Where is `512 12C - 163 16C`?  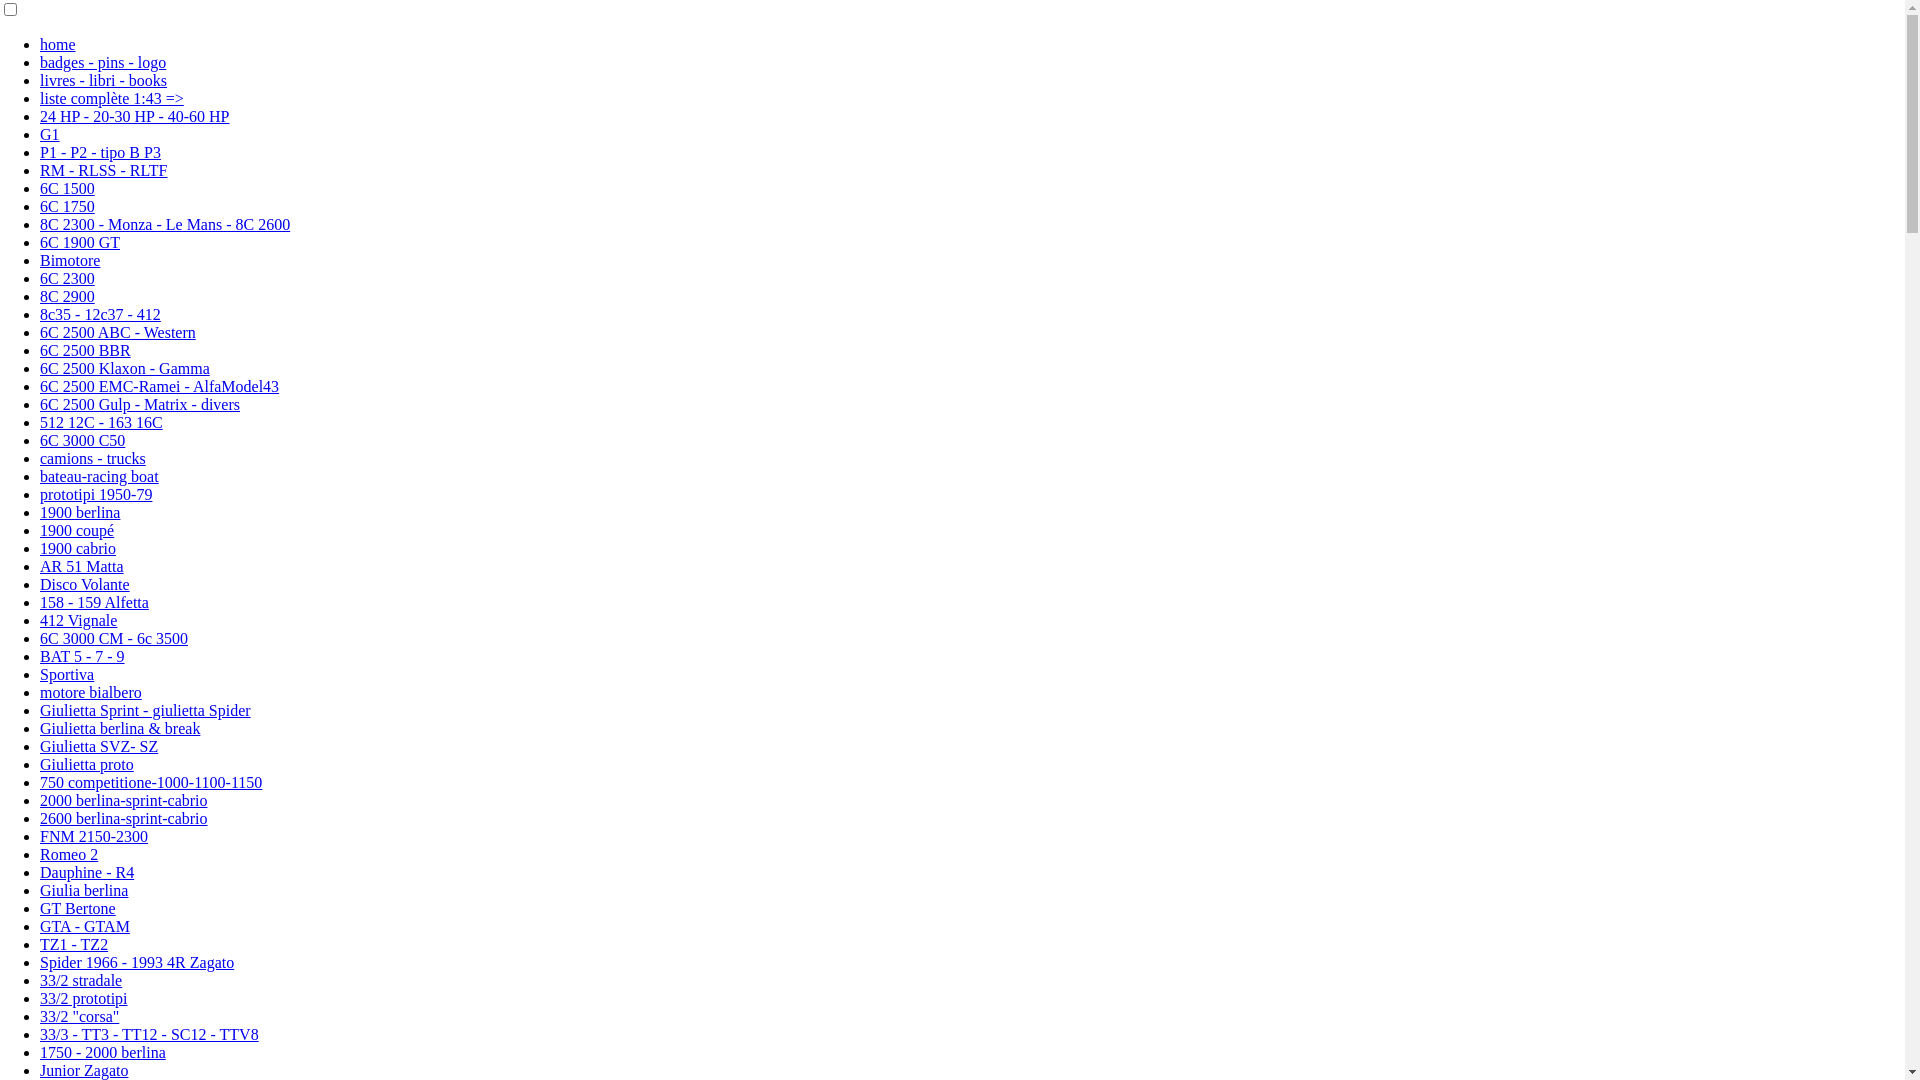
512 12C - 163 16C is located at coordinates (102, 422).